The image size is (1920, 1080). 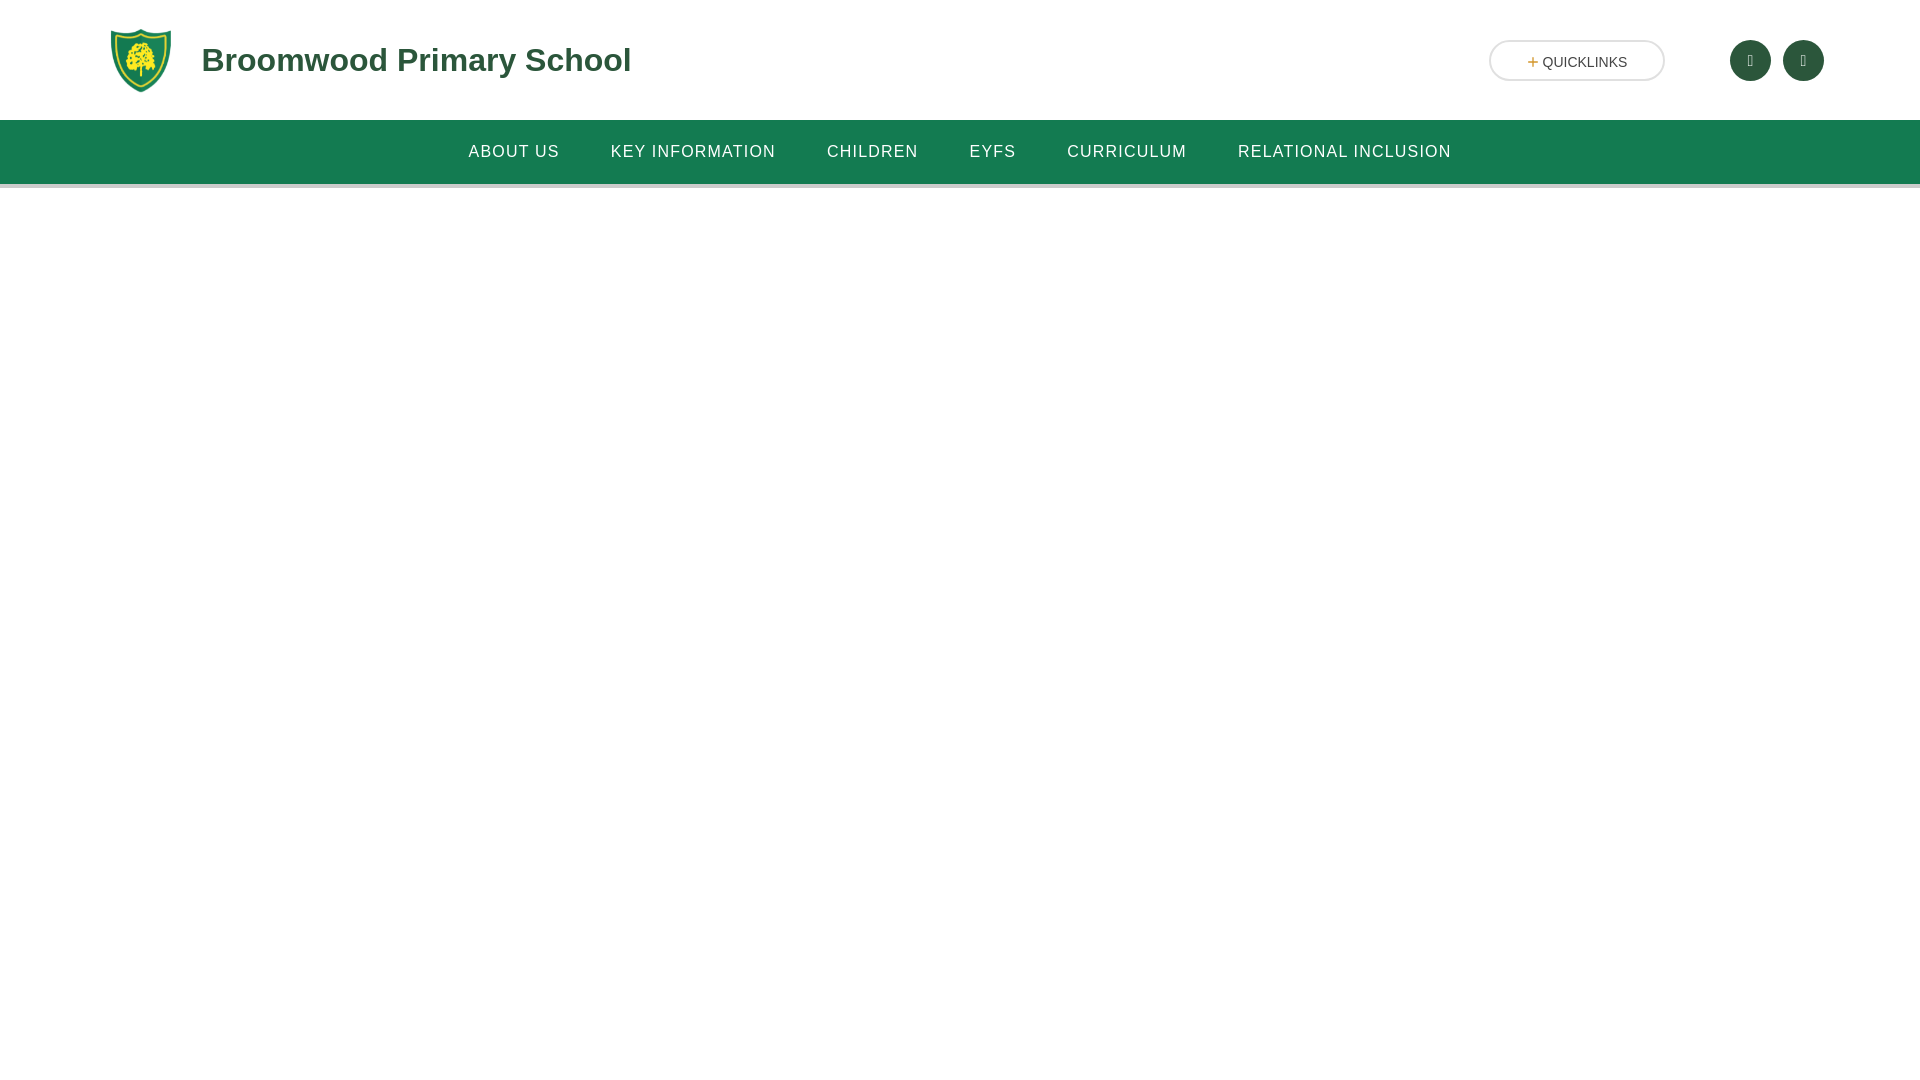 What do you see at coordinates (692, 151) in the screenshot?
I see `KEY INFORMATION` at bounding box center [692, 151].